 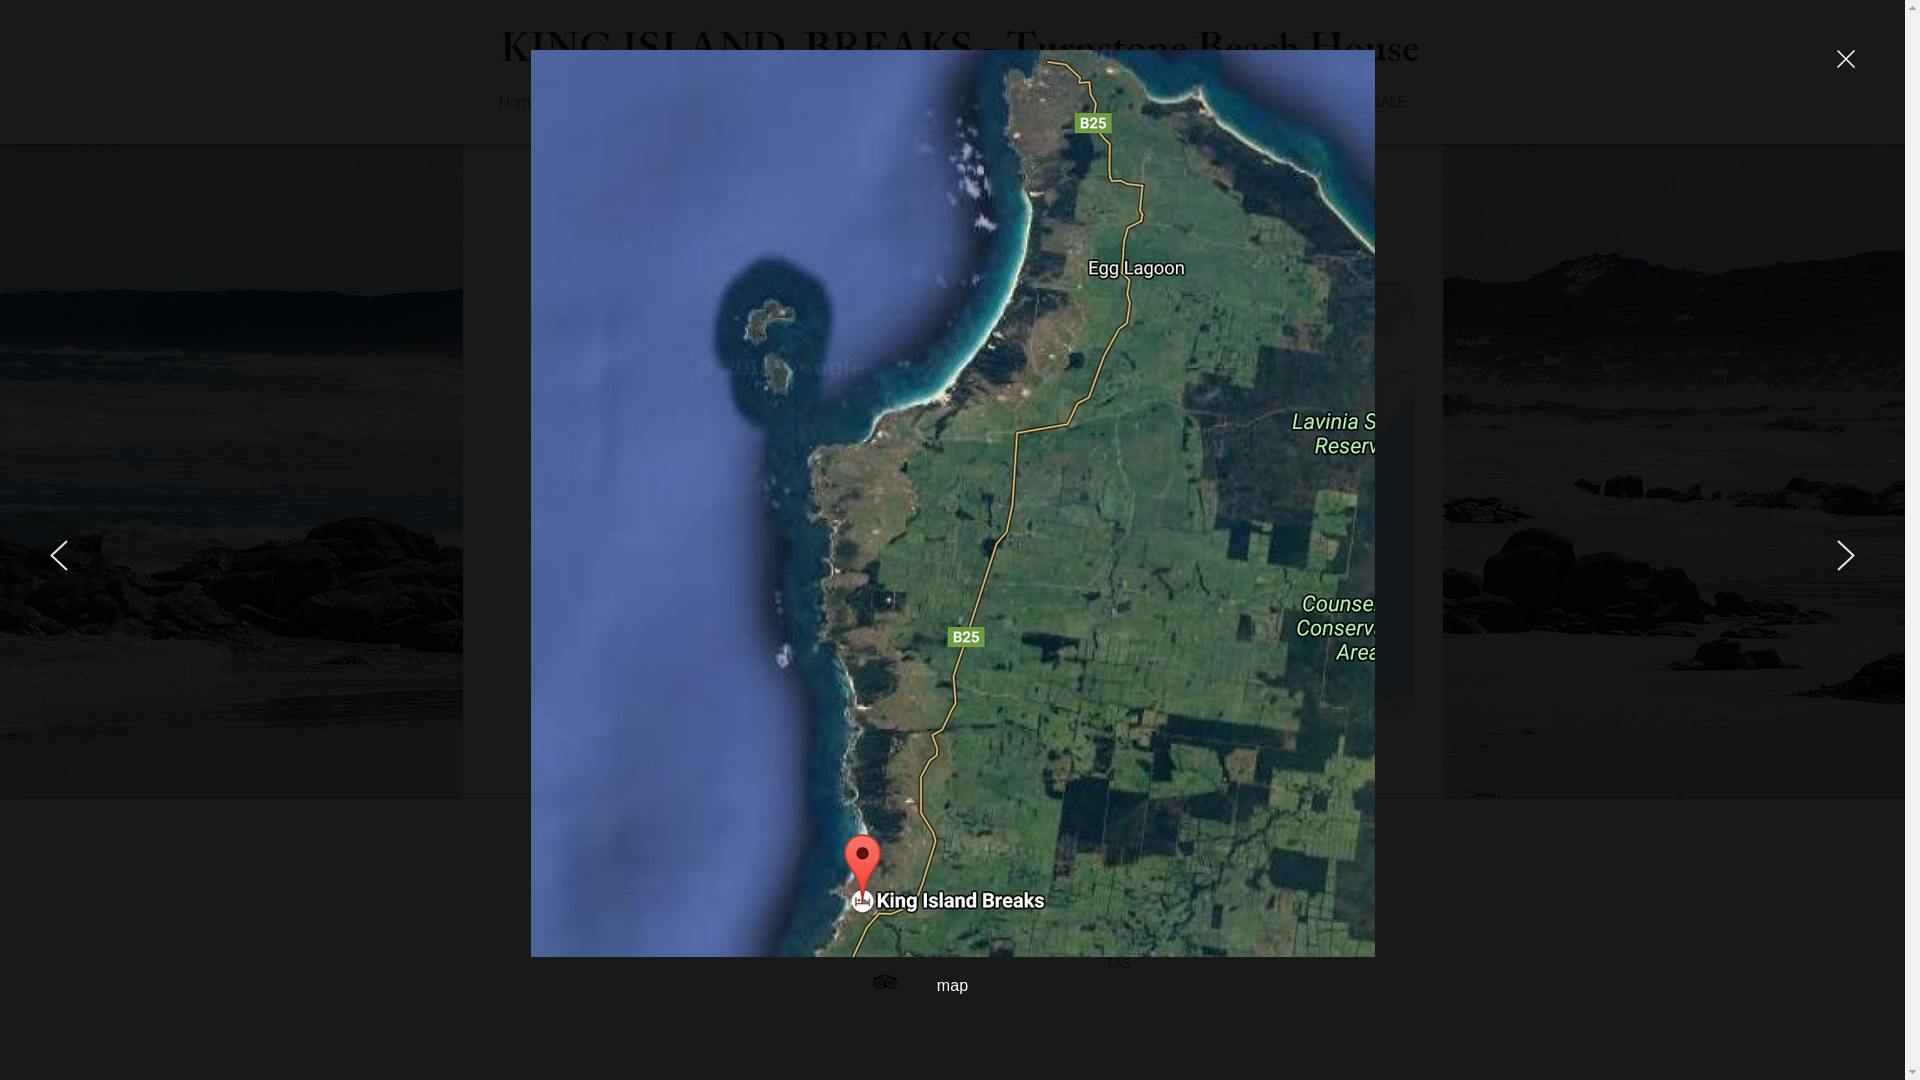 What do you see at coordinates (667, 102) in the screenshot?
I see `Accommodation` at bounding box center [667, 102].